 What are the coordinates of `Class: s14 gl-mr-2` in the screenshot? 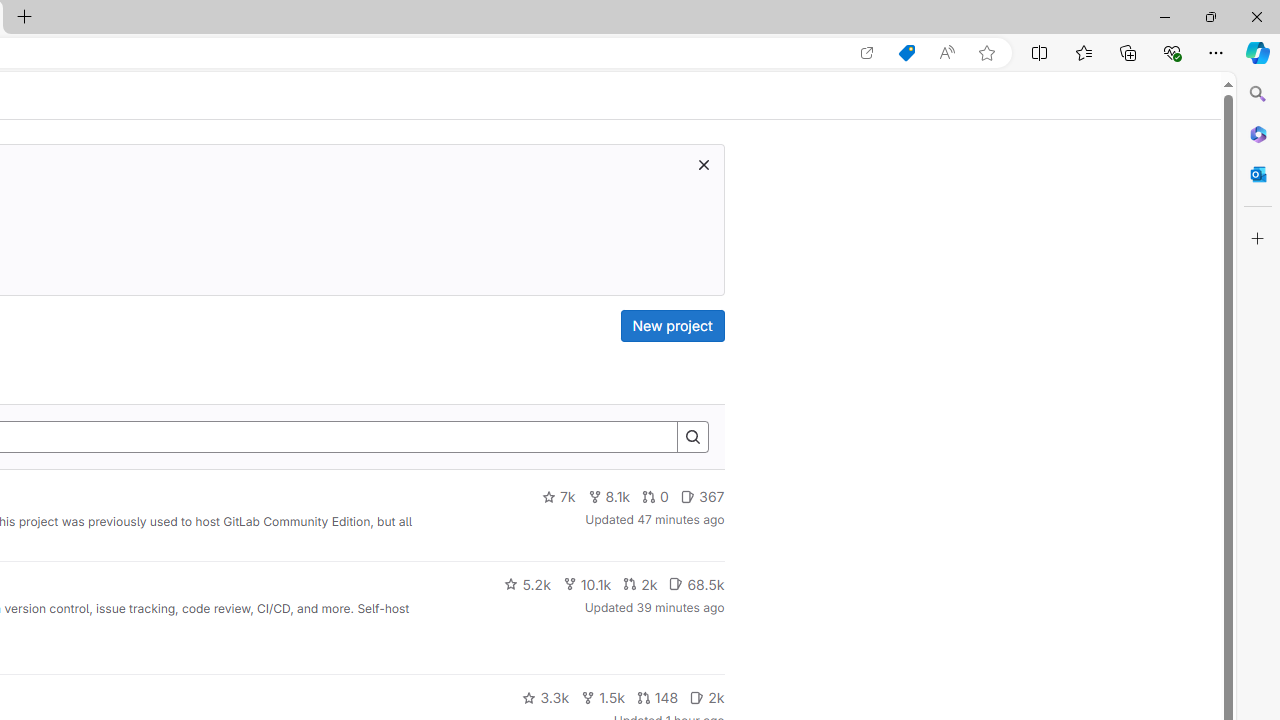 It's located at (697, 696).